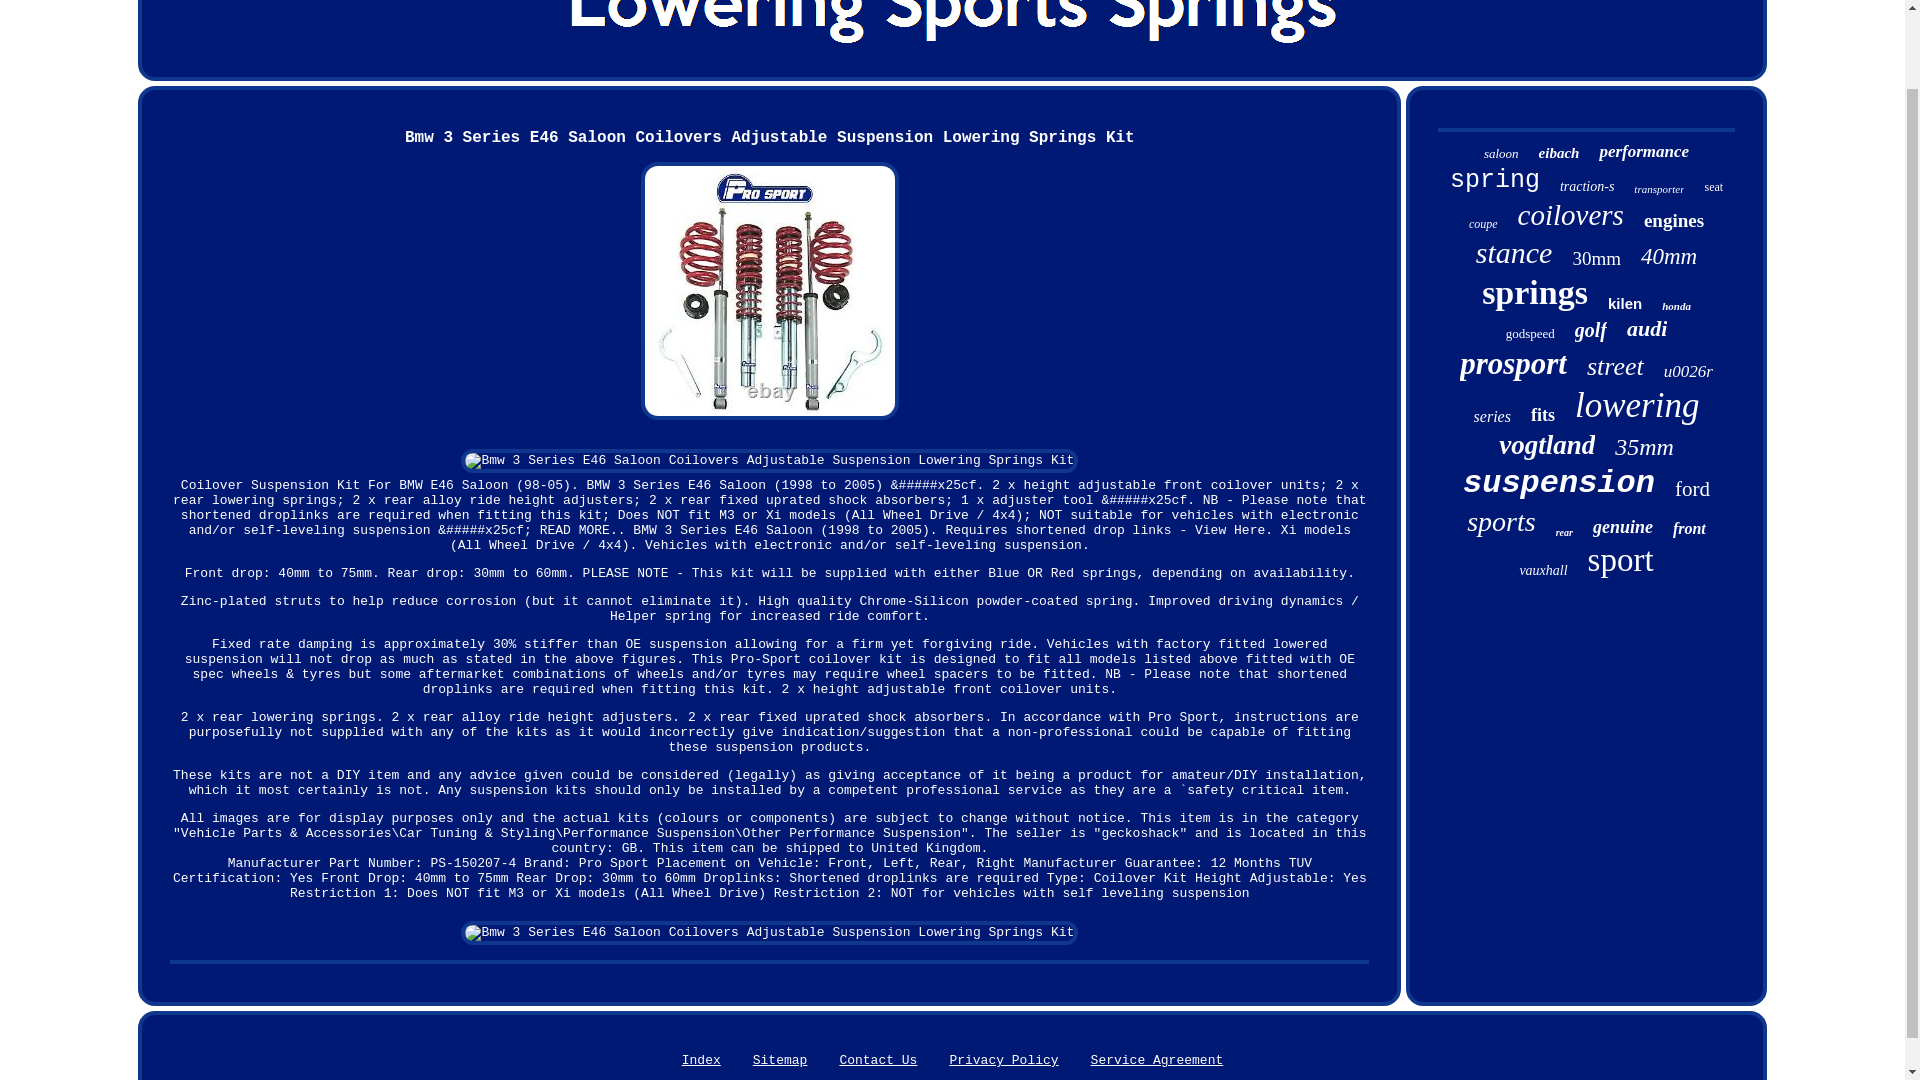 This screenshot has width=1920, height=1080. Describe the element at coordinates (1669, 257) in the screenshot. I see `40mm` at that location.